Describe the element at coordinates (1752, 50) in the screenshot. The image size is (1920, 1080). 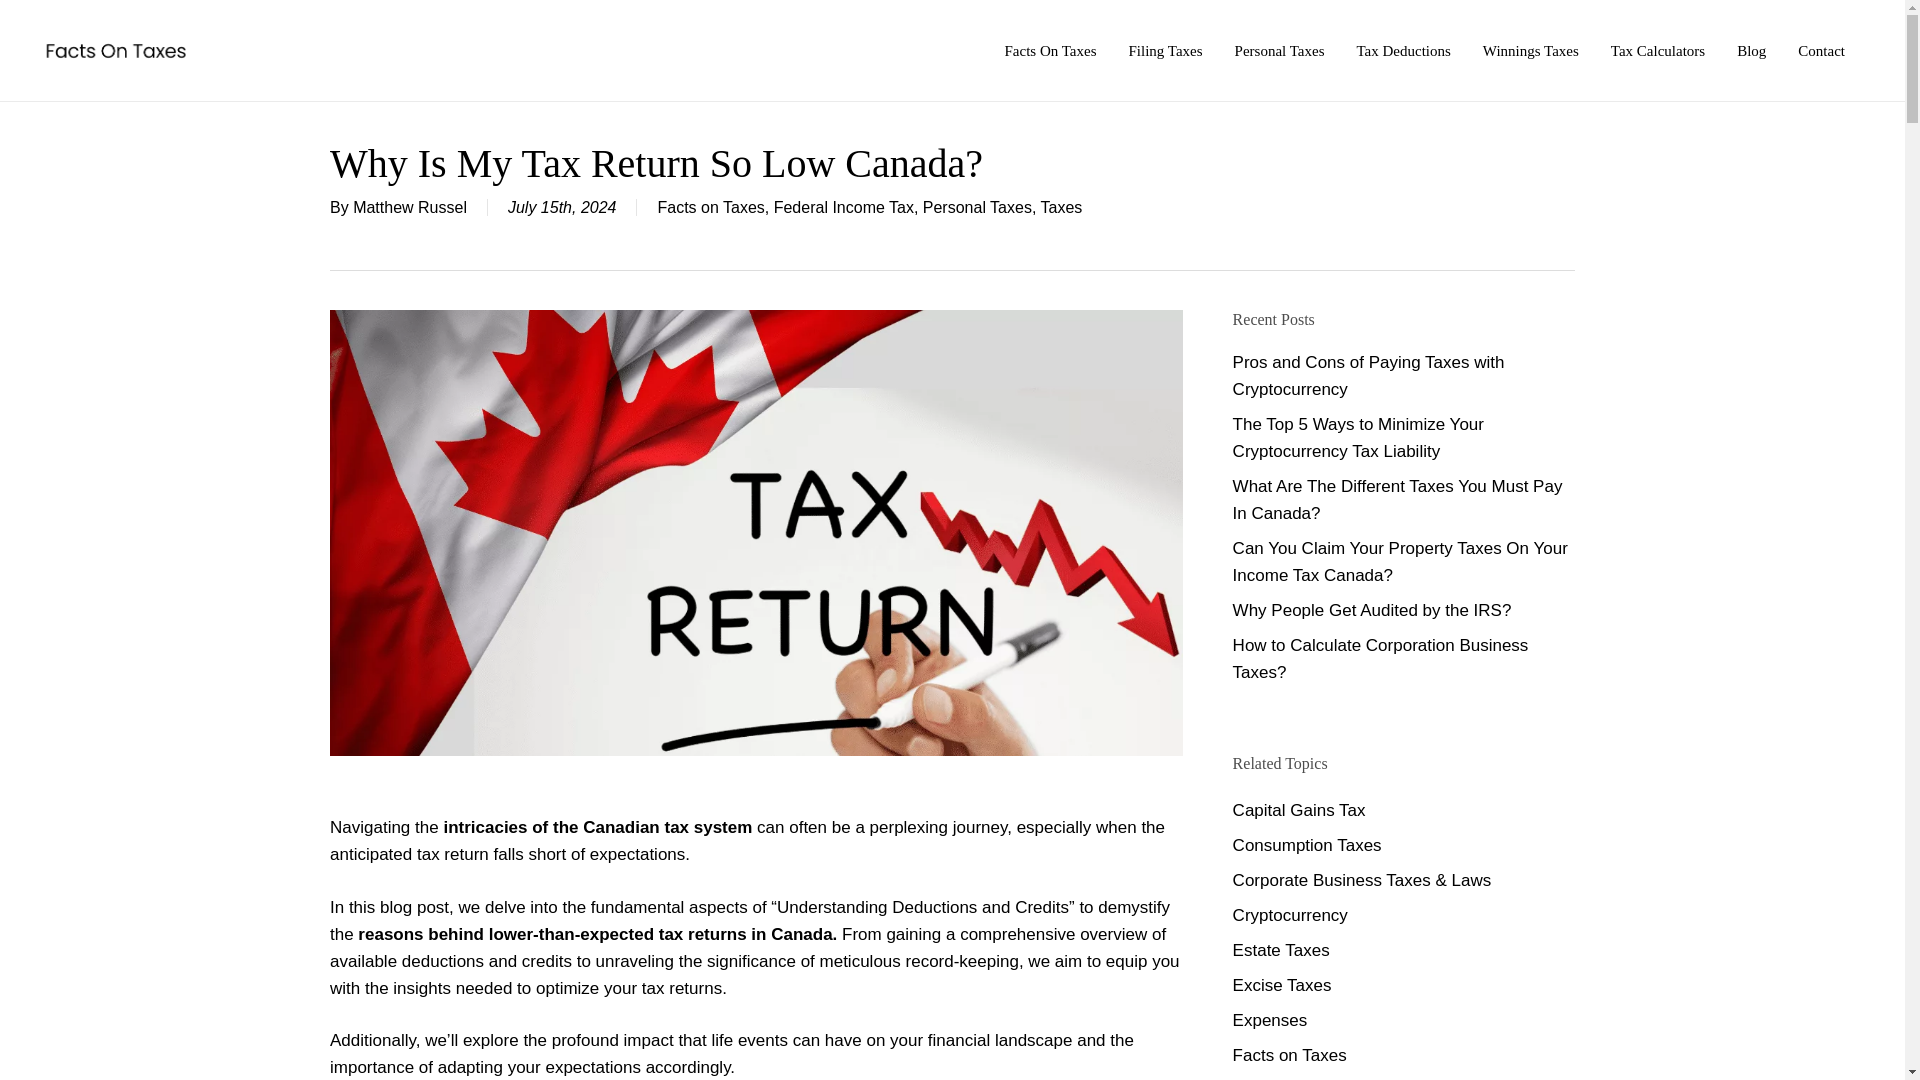
I see `Blog` at that location.